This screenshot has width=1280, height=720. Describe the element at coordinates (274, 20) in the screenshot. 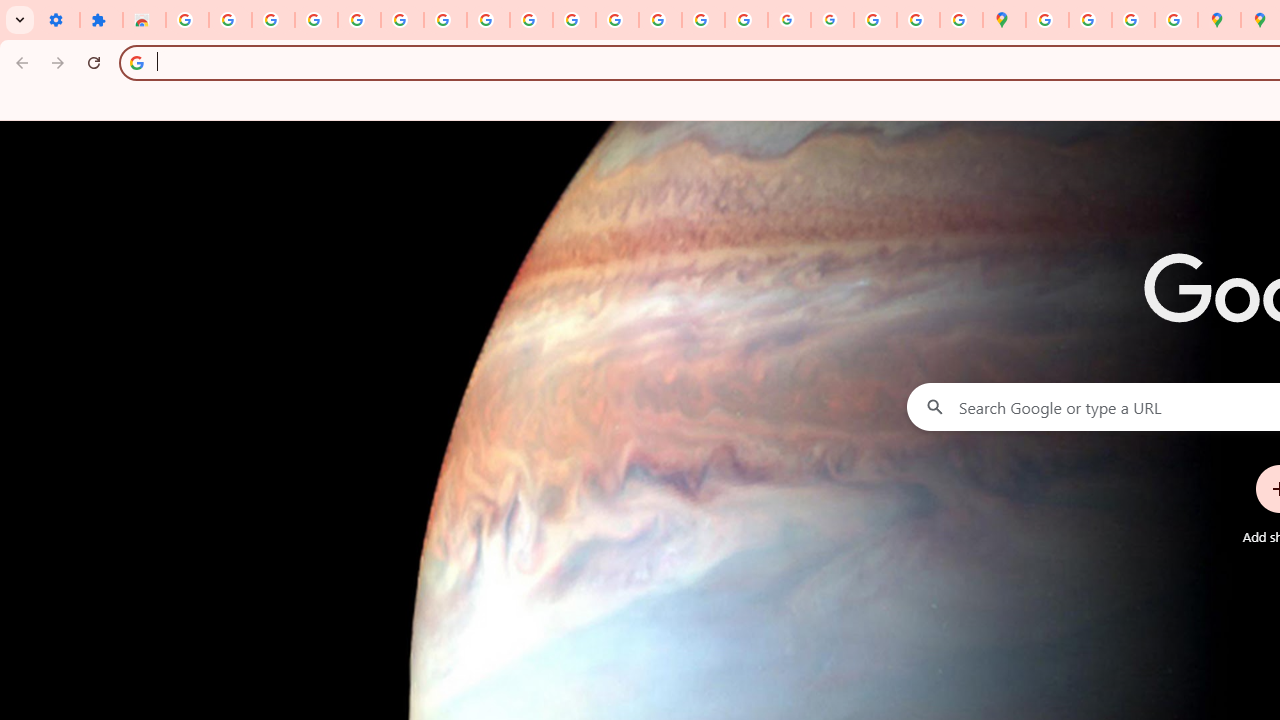

I see `Delete photos & videos - Computer - Google Photos Help` at that location.